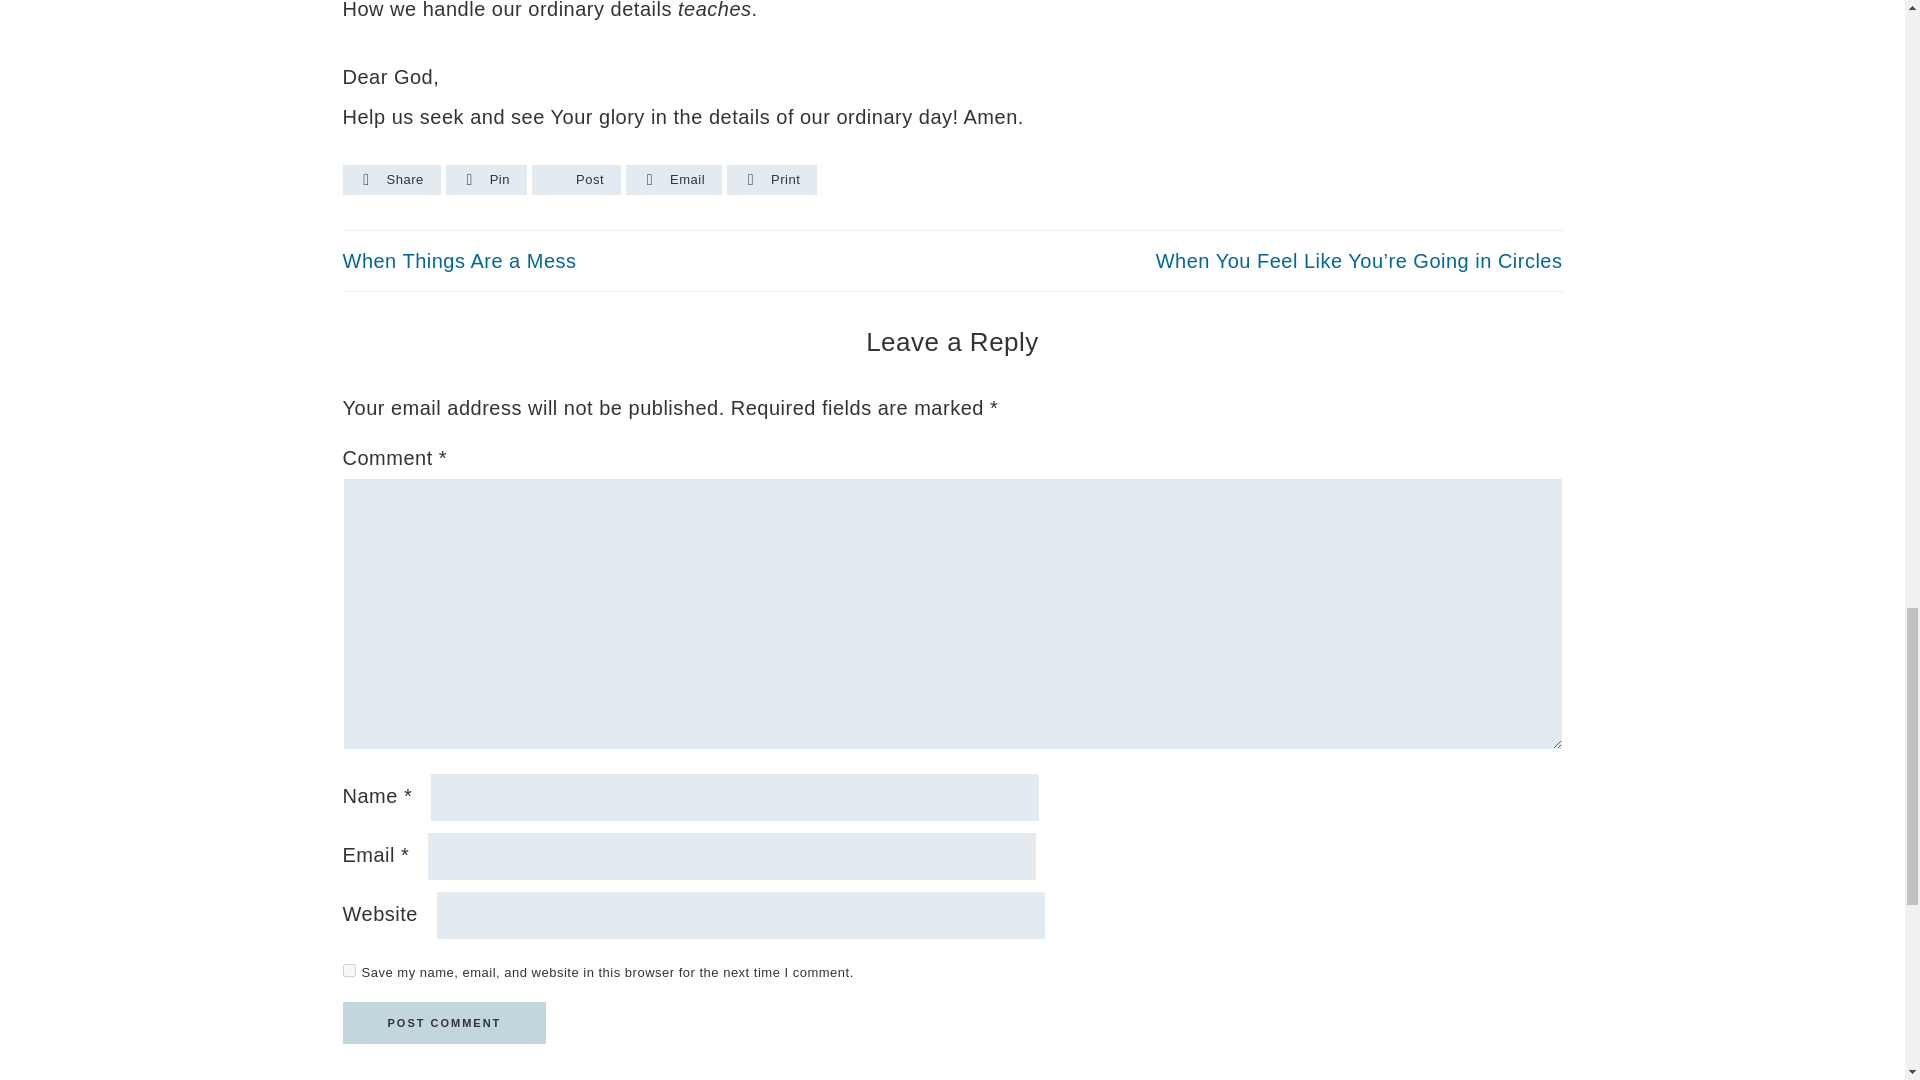  What do you see at coordinates (772, 180) in the screenshot?
I see `Print` at bounding box center [772, 180].